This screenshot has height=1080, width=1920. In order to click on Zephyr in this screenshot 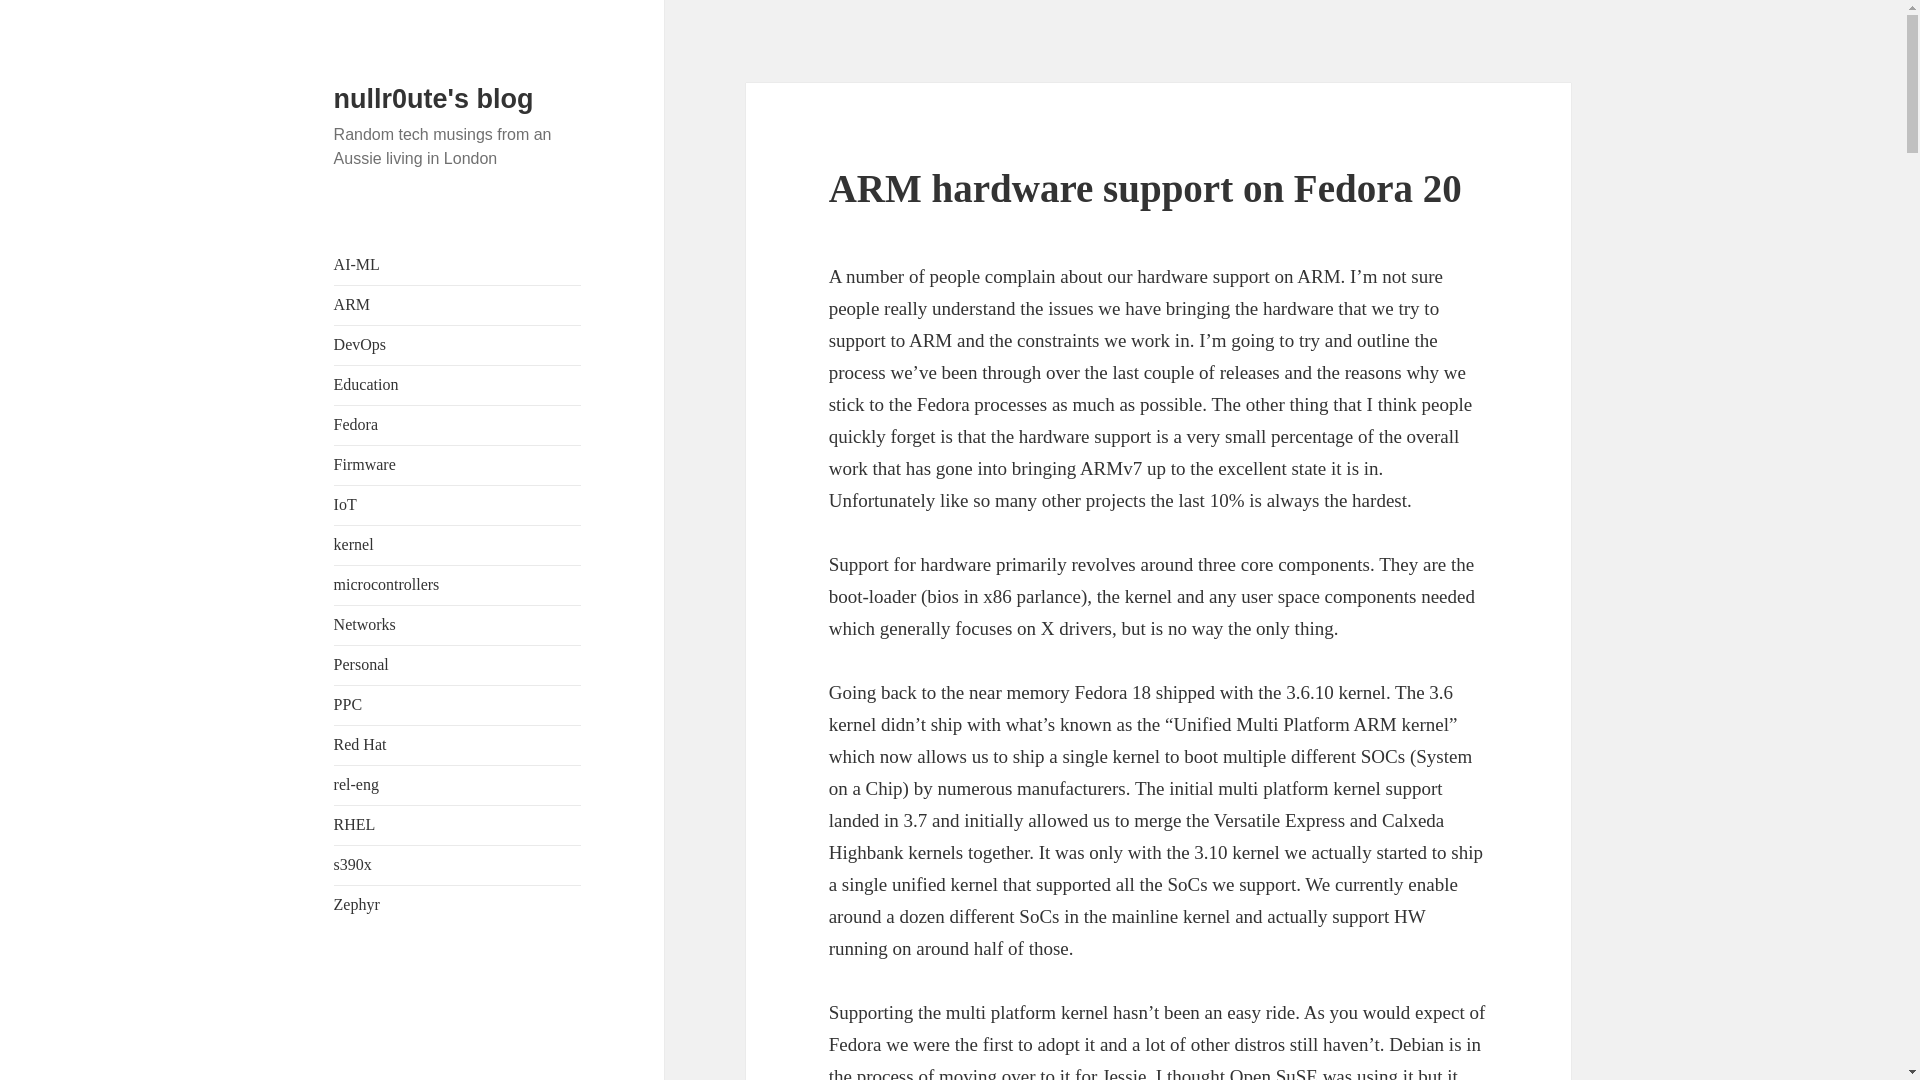, I will do `click(357, 904)`.